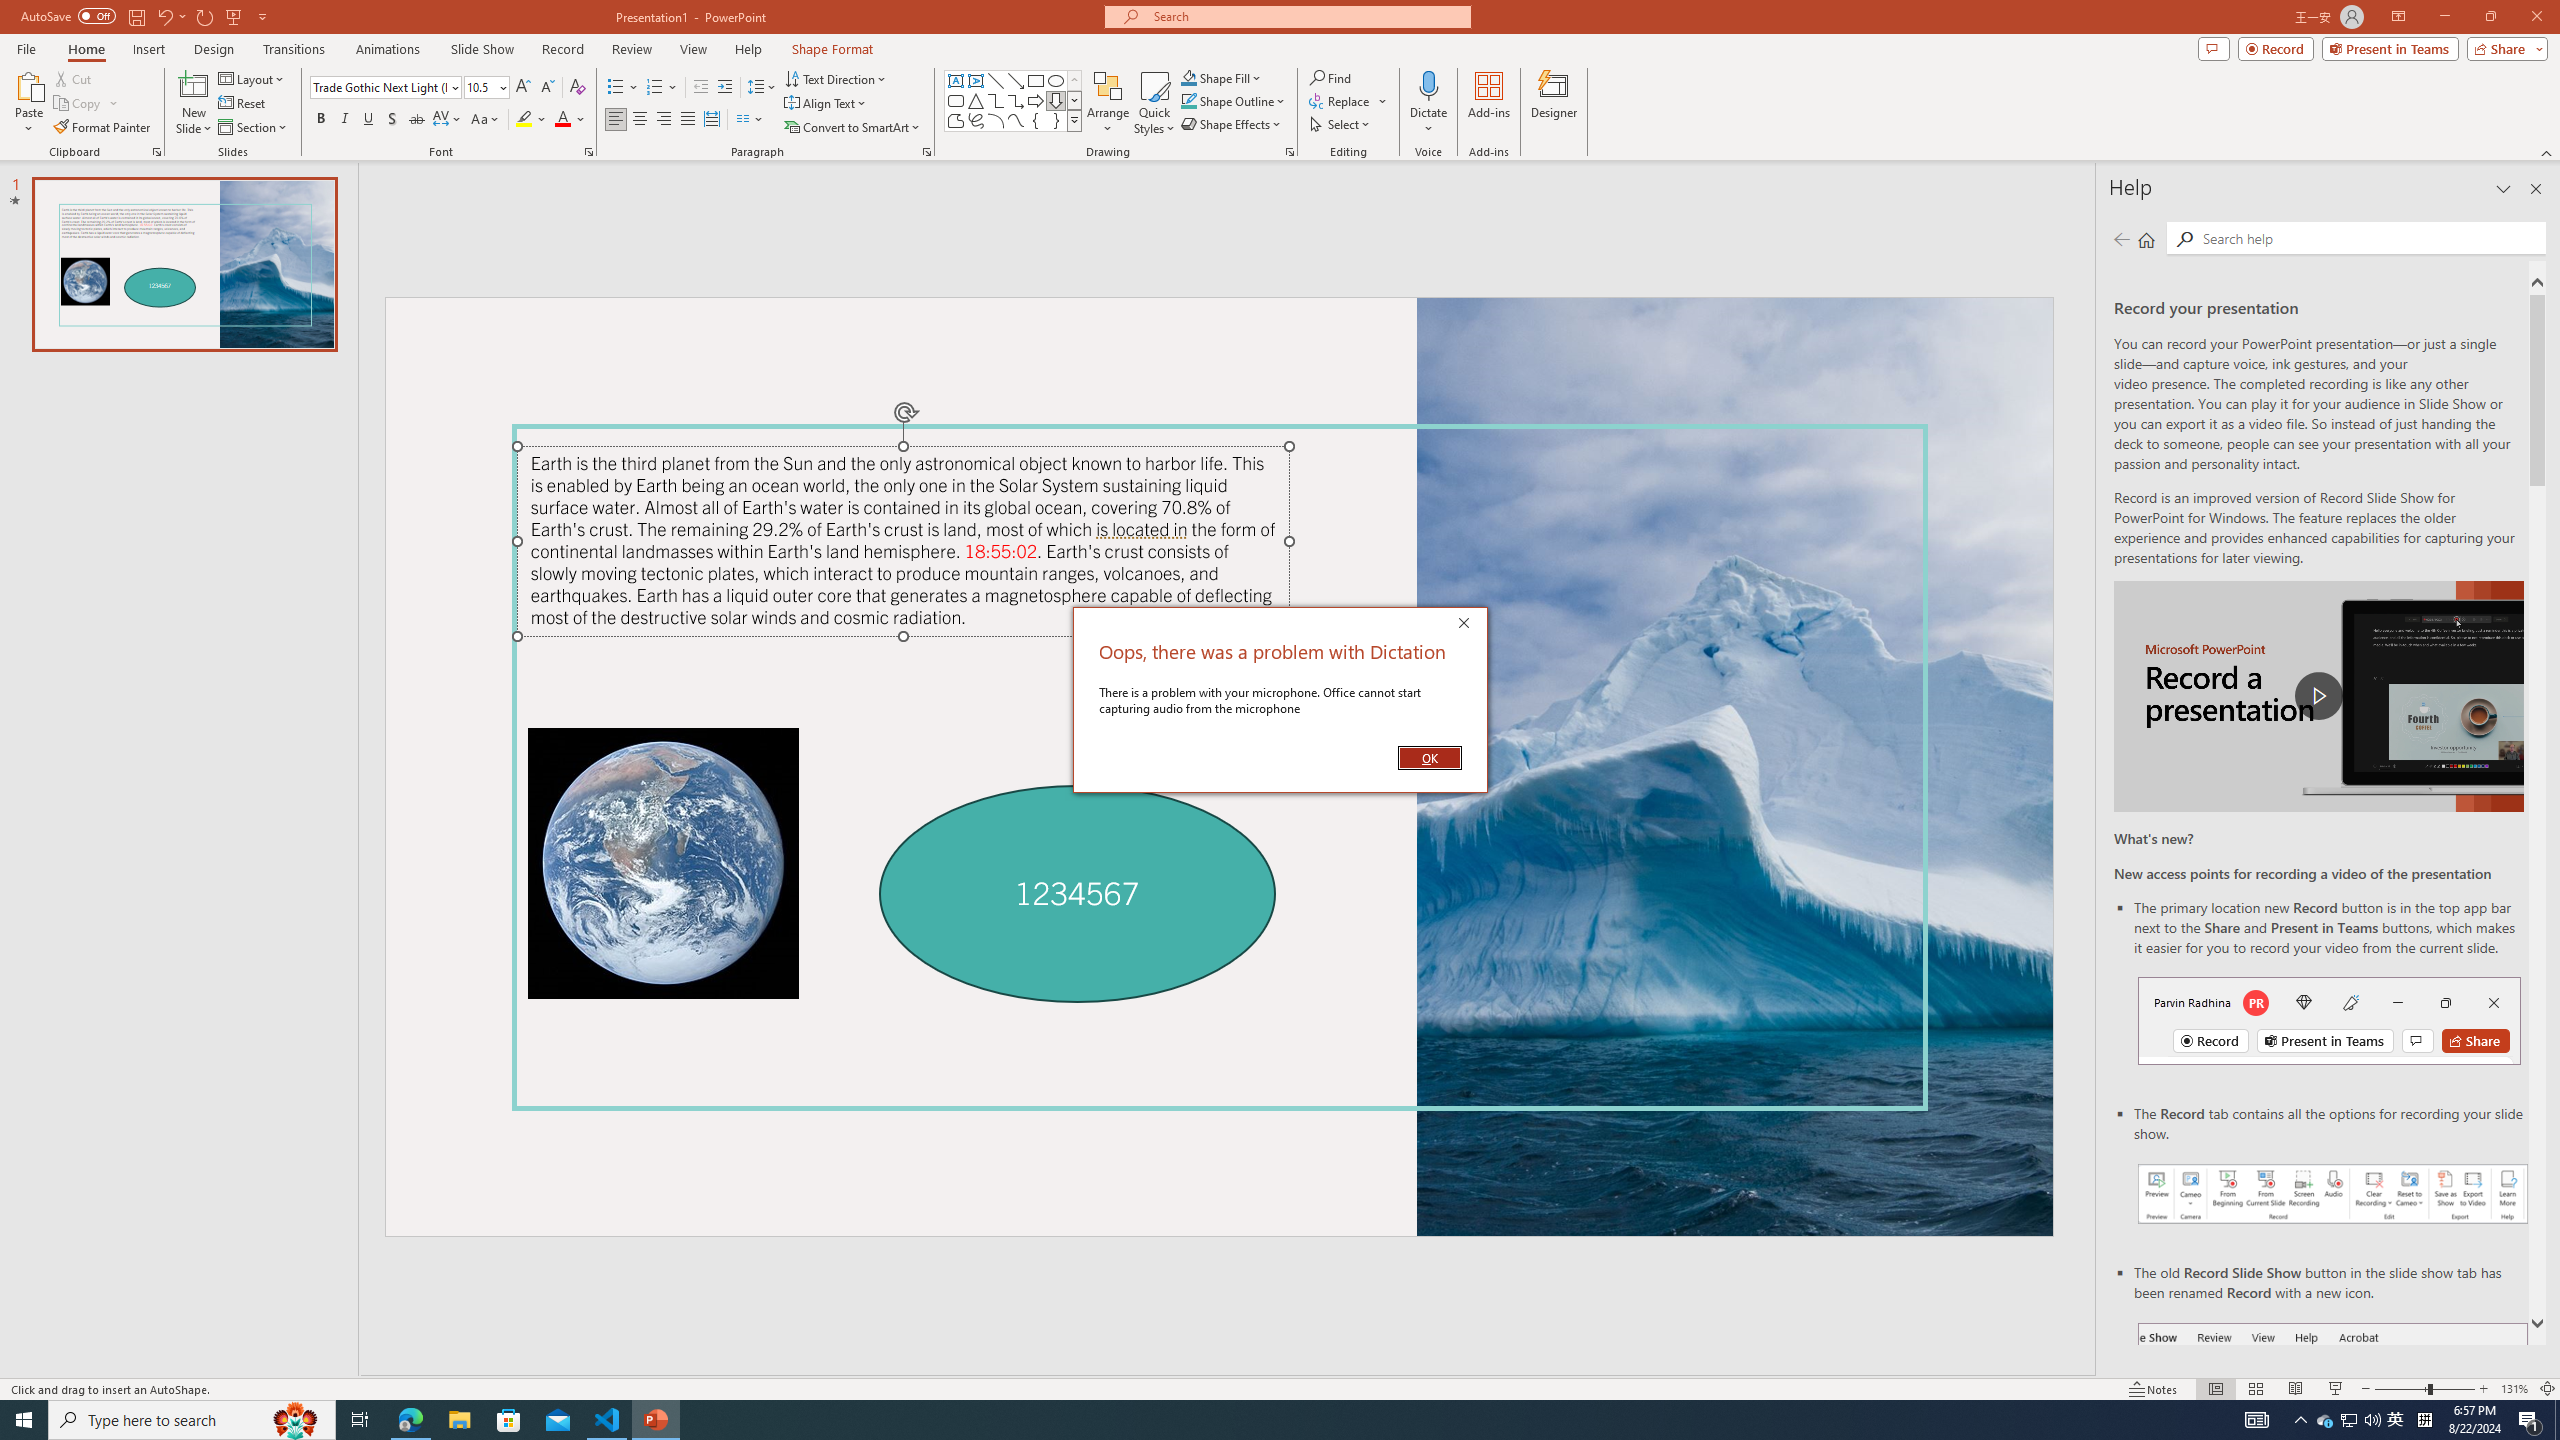 The width and height of the screenshot is (2560, 1440). I want to click on User Promoted Notification Area, so click(2350, 1420).